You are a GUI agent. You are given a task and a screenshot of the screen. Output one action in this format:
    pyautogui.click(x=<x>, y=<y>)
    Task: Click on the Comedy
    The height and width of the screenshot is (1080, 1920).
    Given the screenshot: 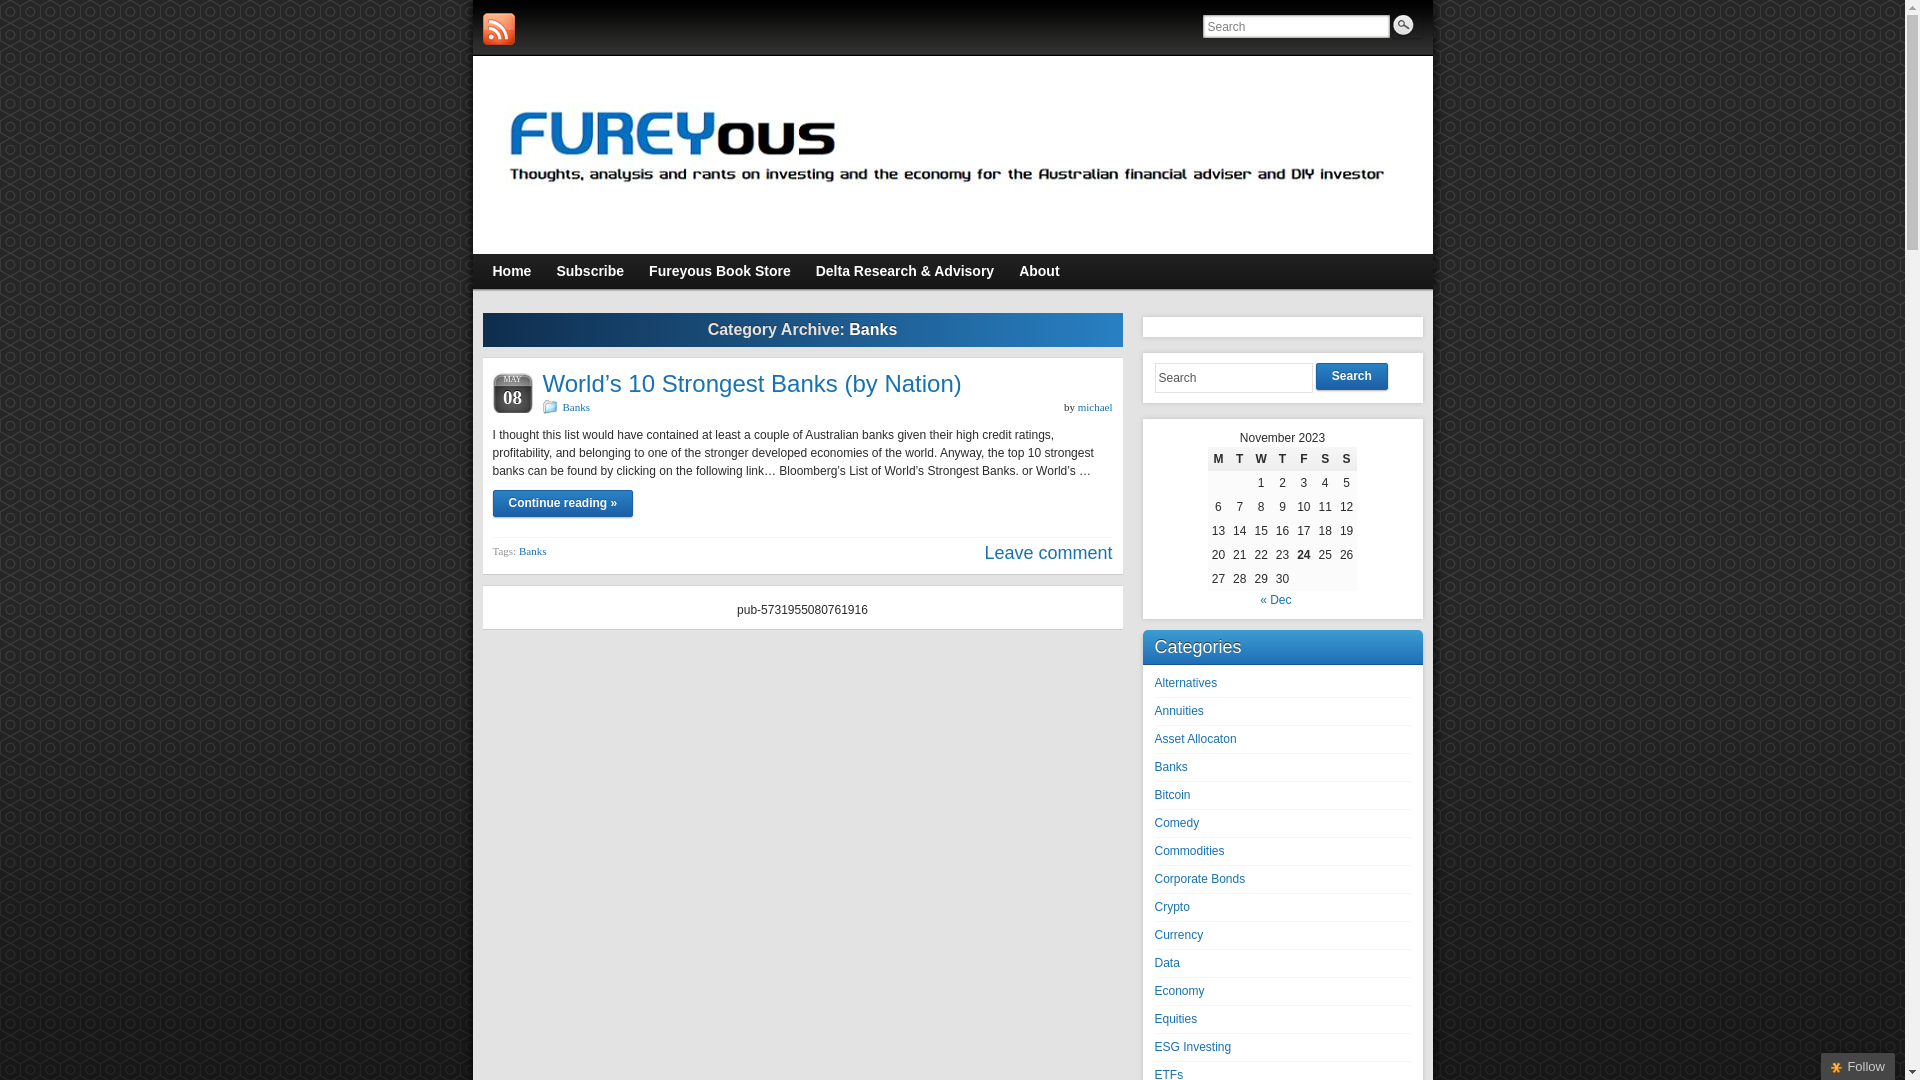 What is the action you would take?
    pyautogui.click(x=1176, y=823)
    